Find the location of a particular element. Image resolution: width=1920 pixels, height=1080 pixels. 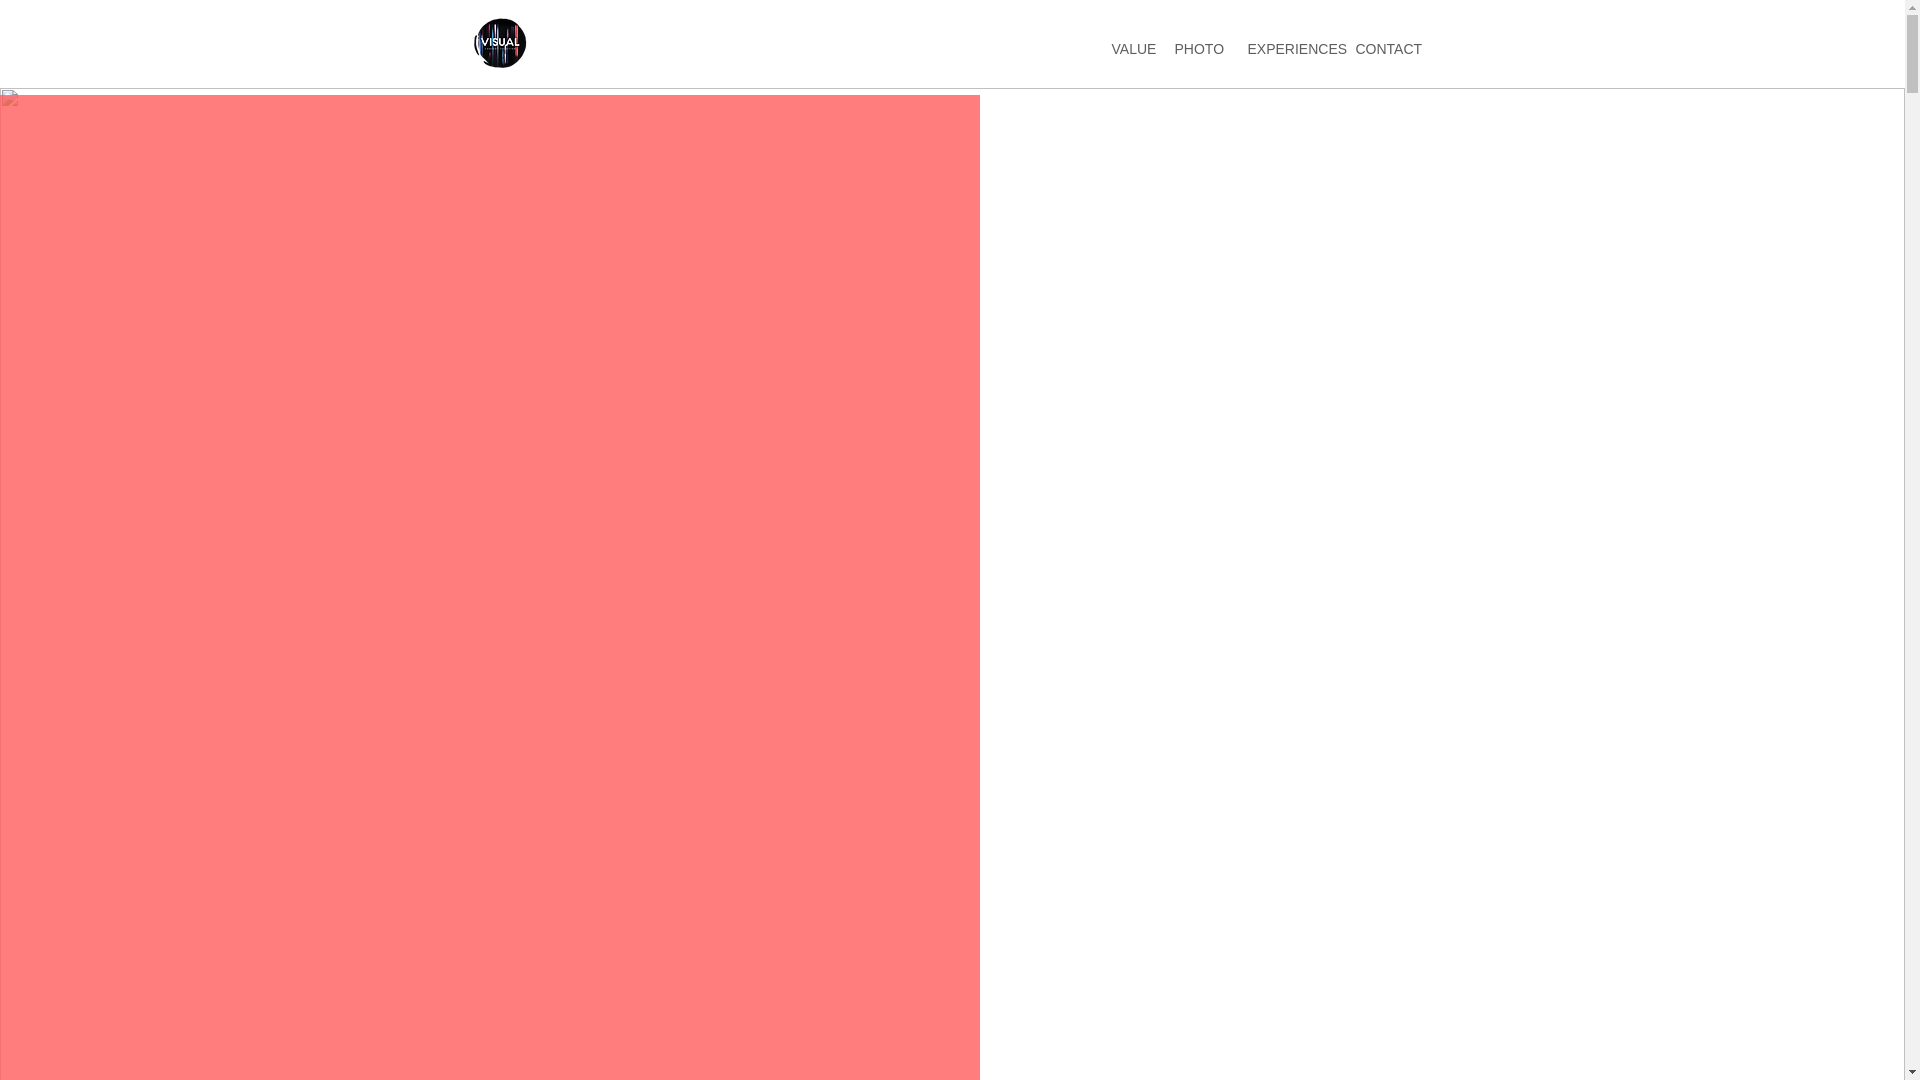

EXPERIENCES is located at coordinates (1288, 48).